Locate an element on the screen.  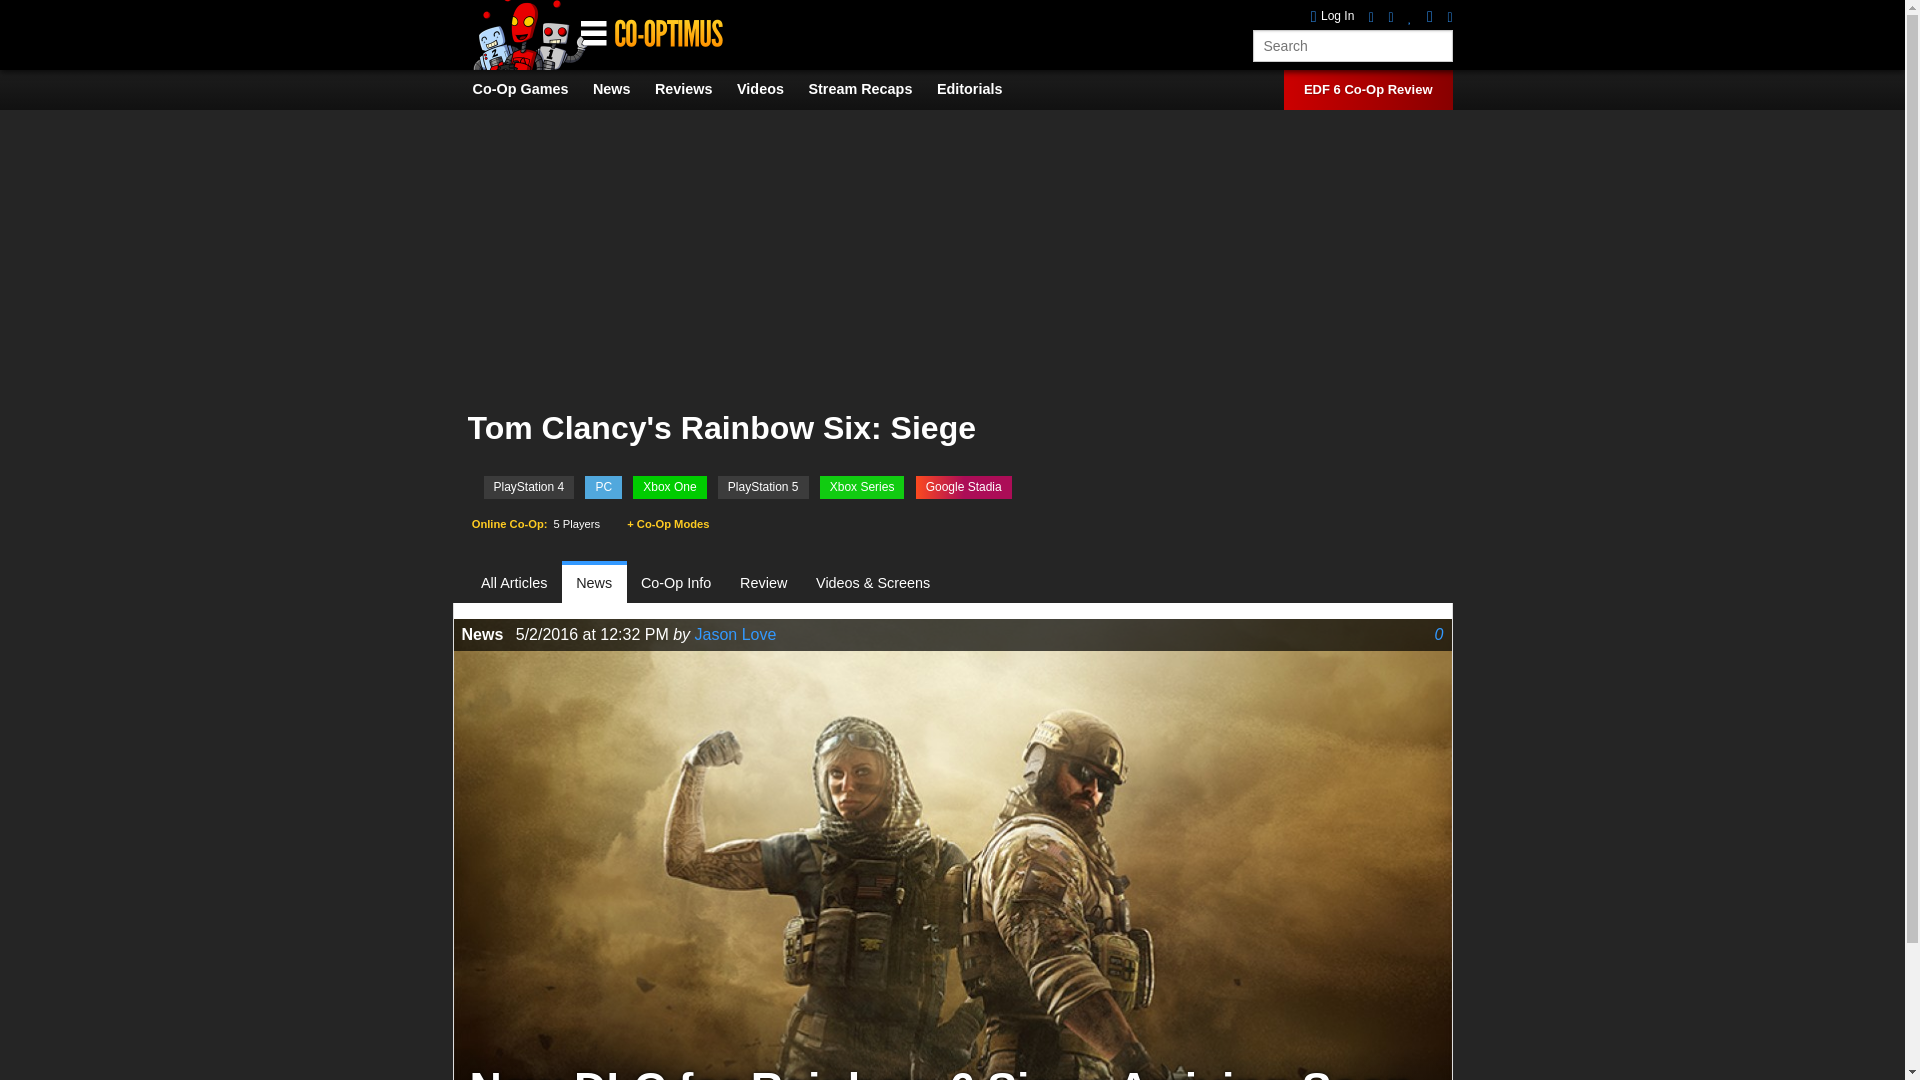
PlayStation 5 is located at coordinates (763, 487).